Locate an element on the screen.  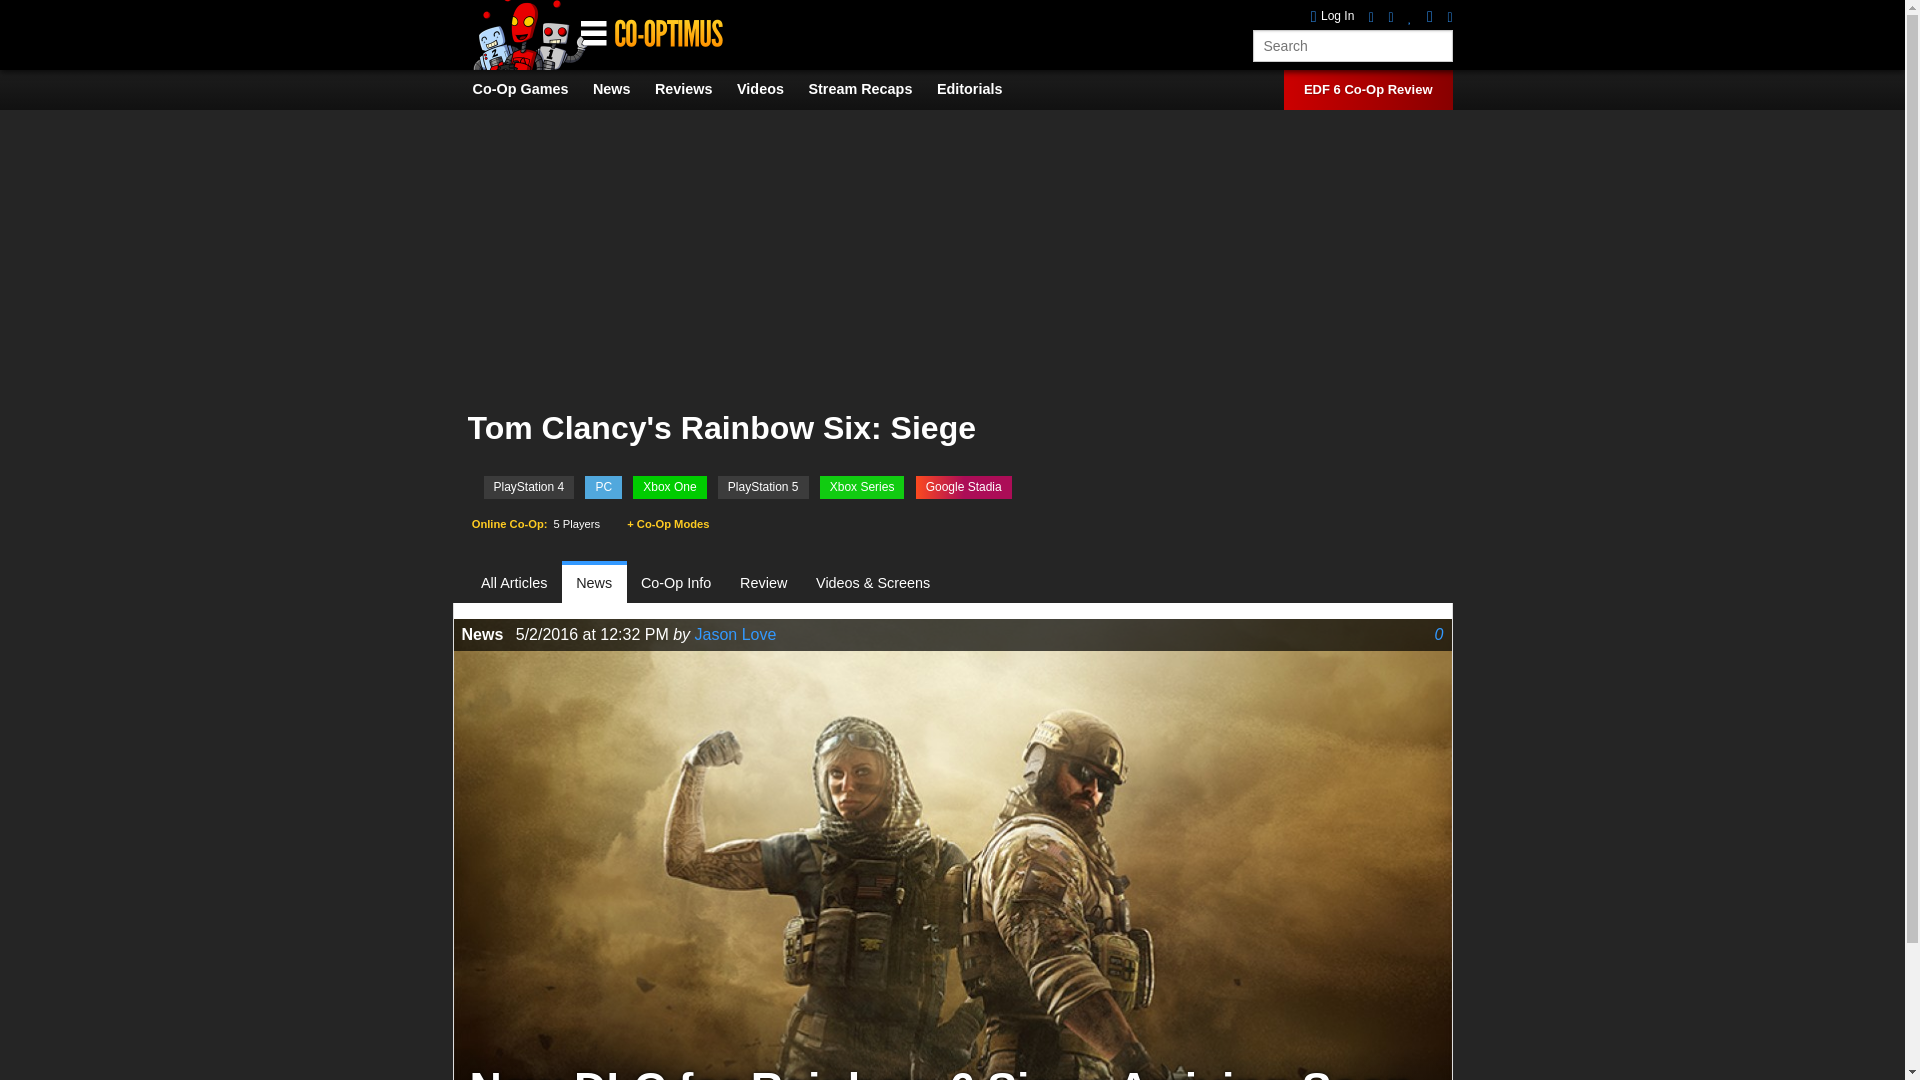
PlayStation 5 is located at coordinates (763, 487).